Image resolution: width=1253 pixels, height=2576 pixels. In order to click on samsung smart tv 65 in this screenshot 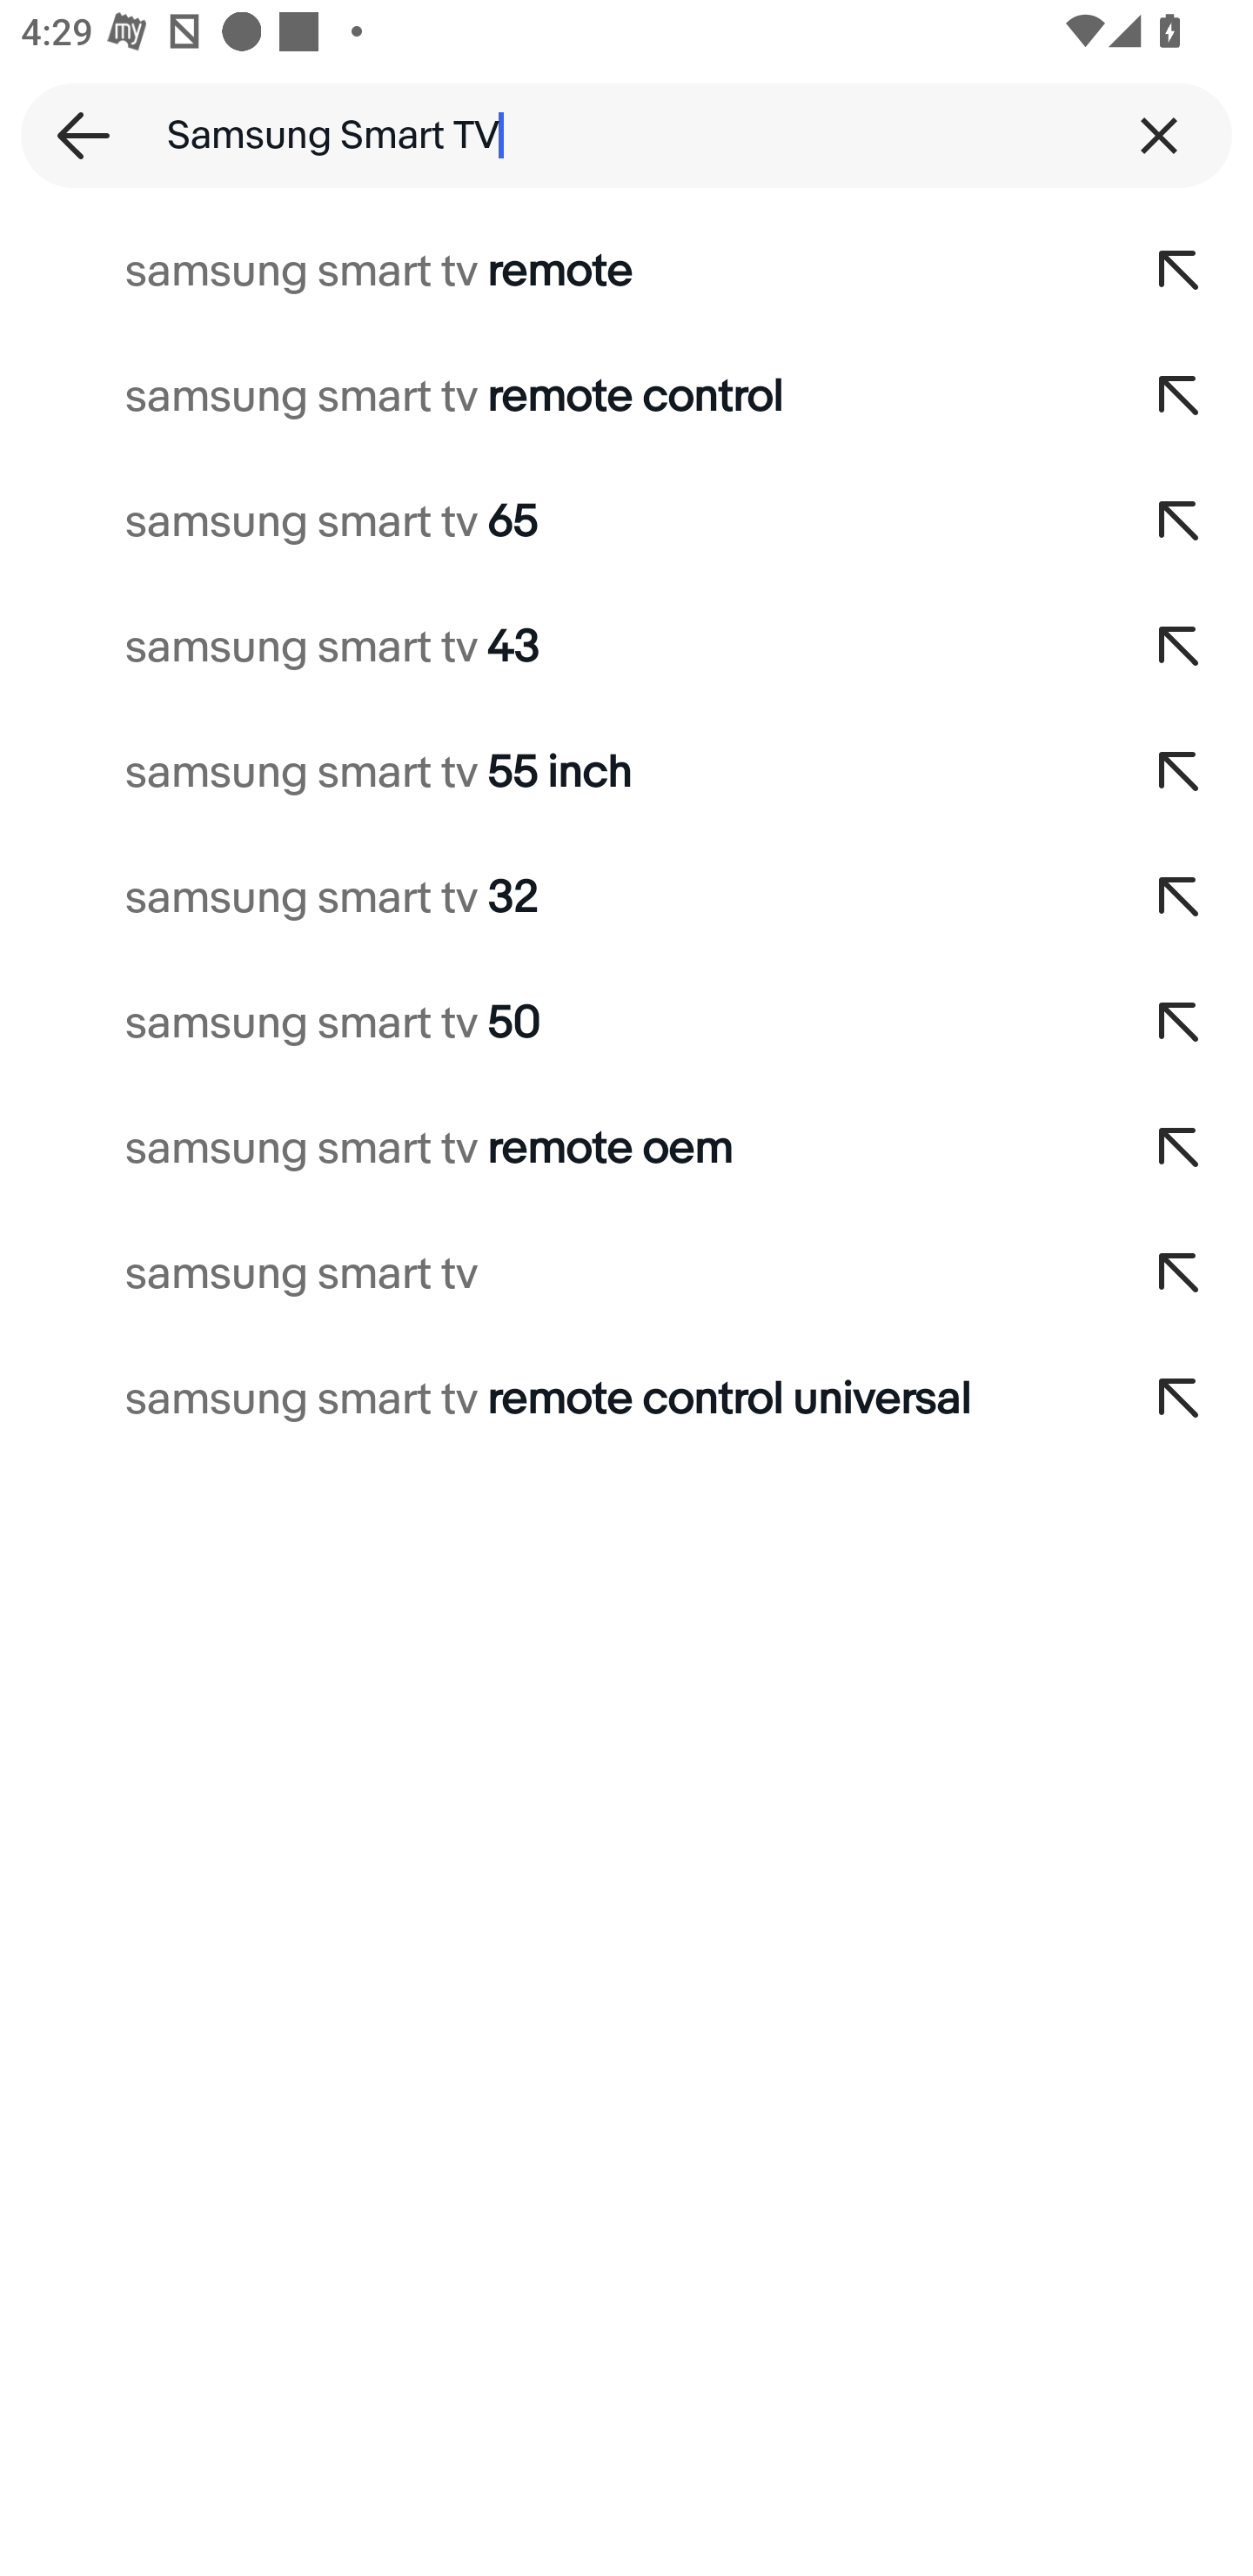, I will do `click(553, 520)`.